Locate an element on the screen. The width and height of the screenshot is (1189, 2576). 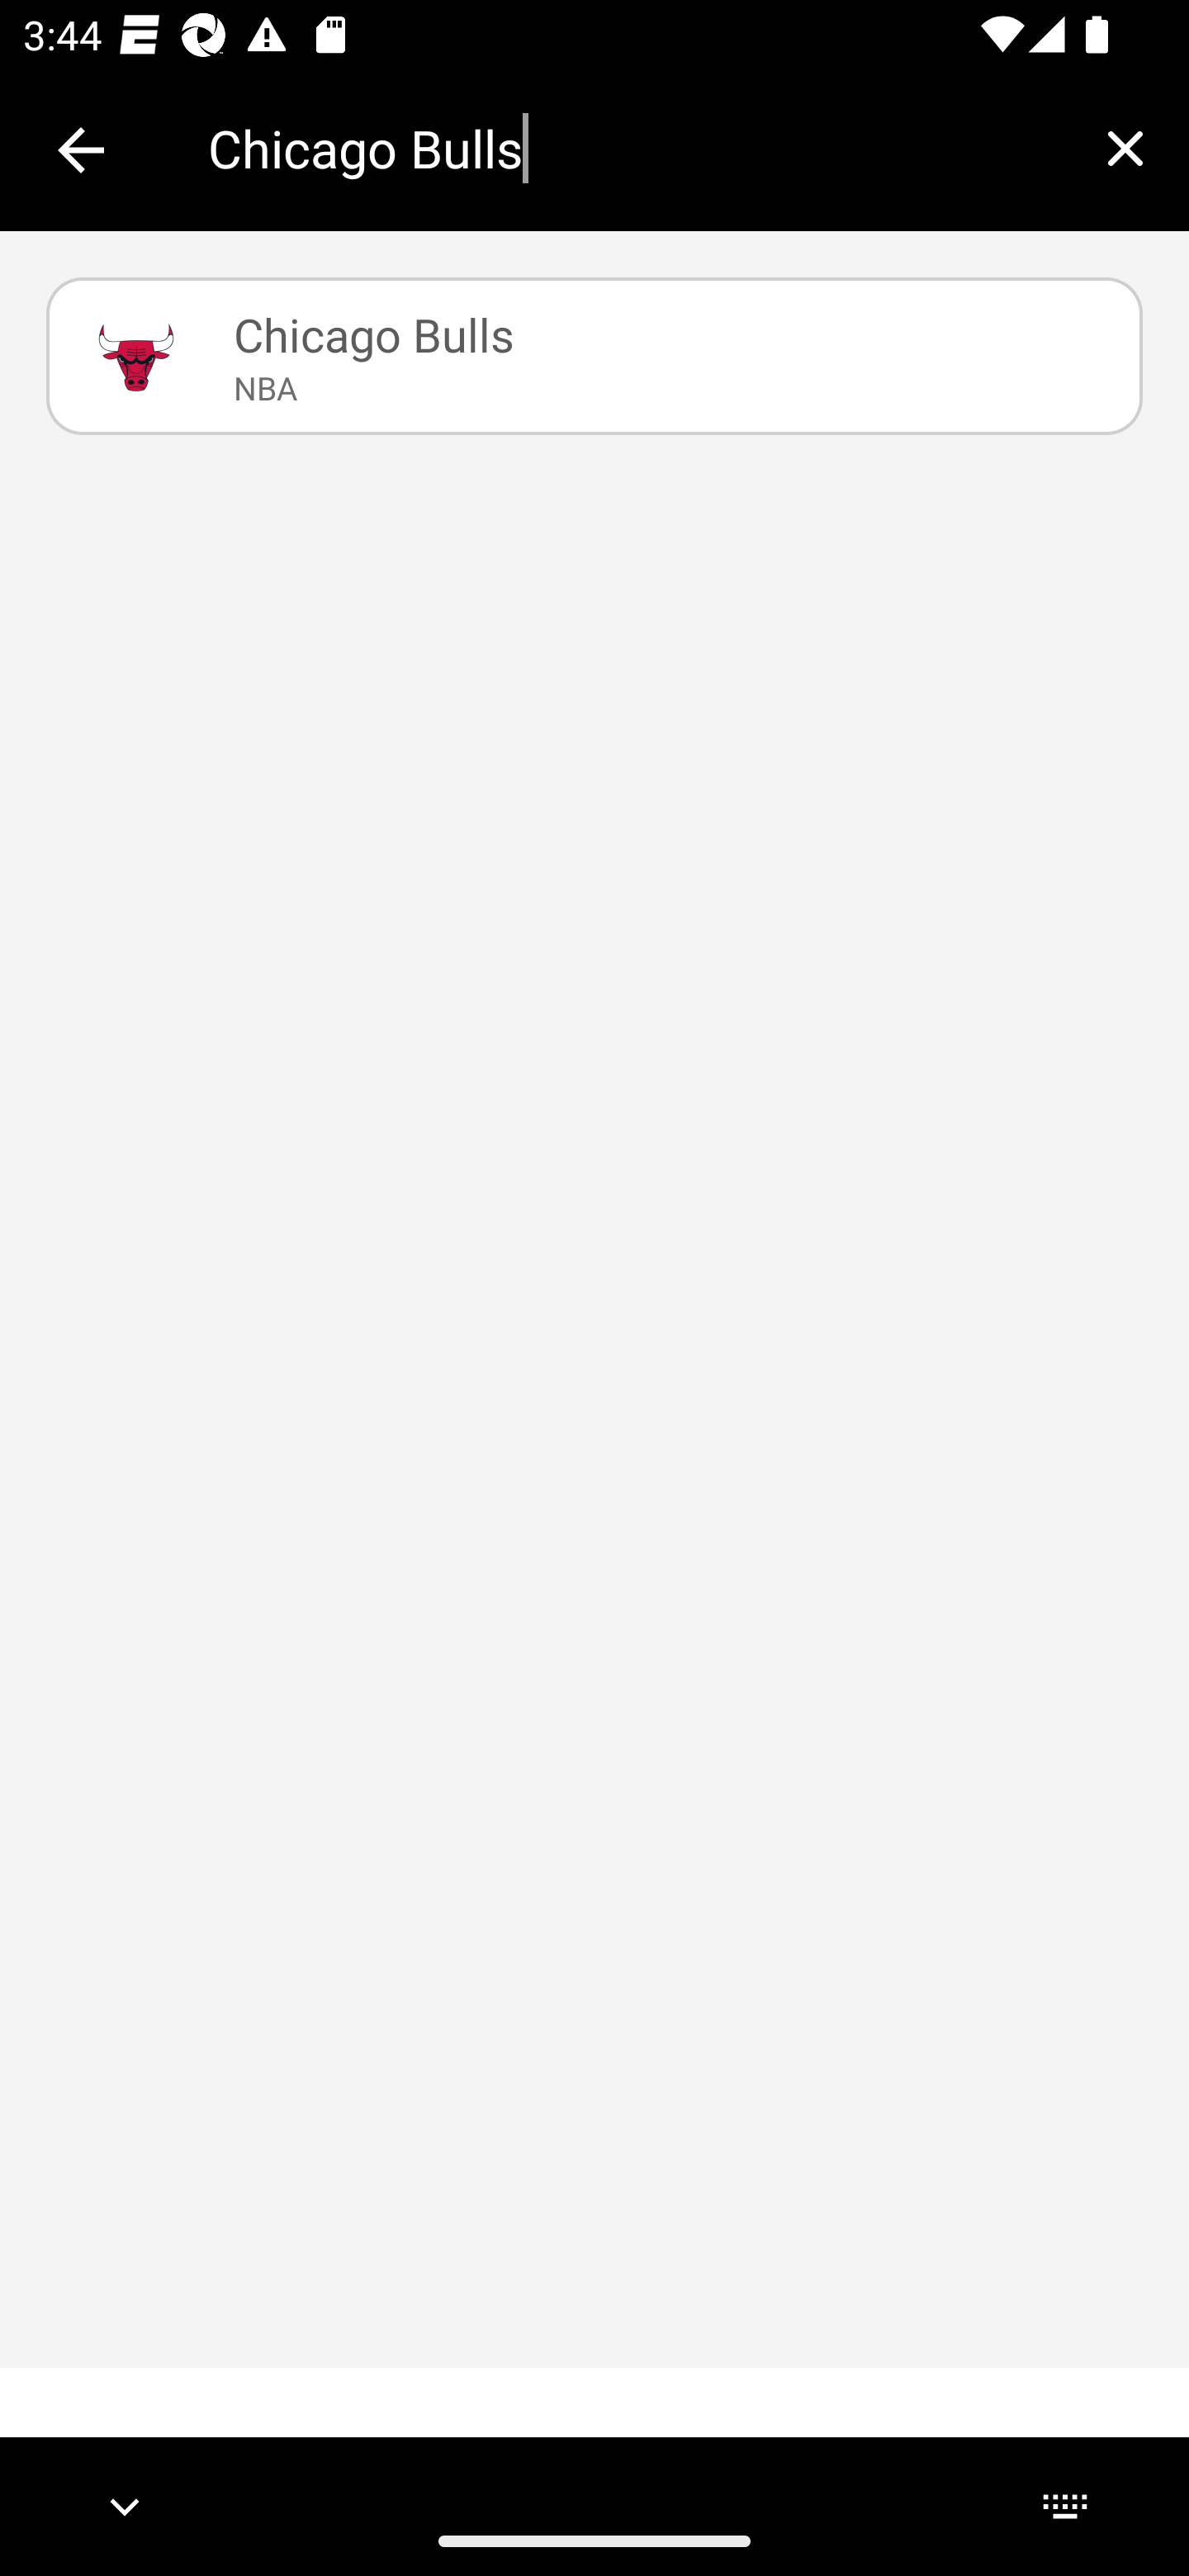
Chicago Bulls NBA is located at coordinates (594, 357).